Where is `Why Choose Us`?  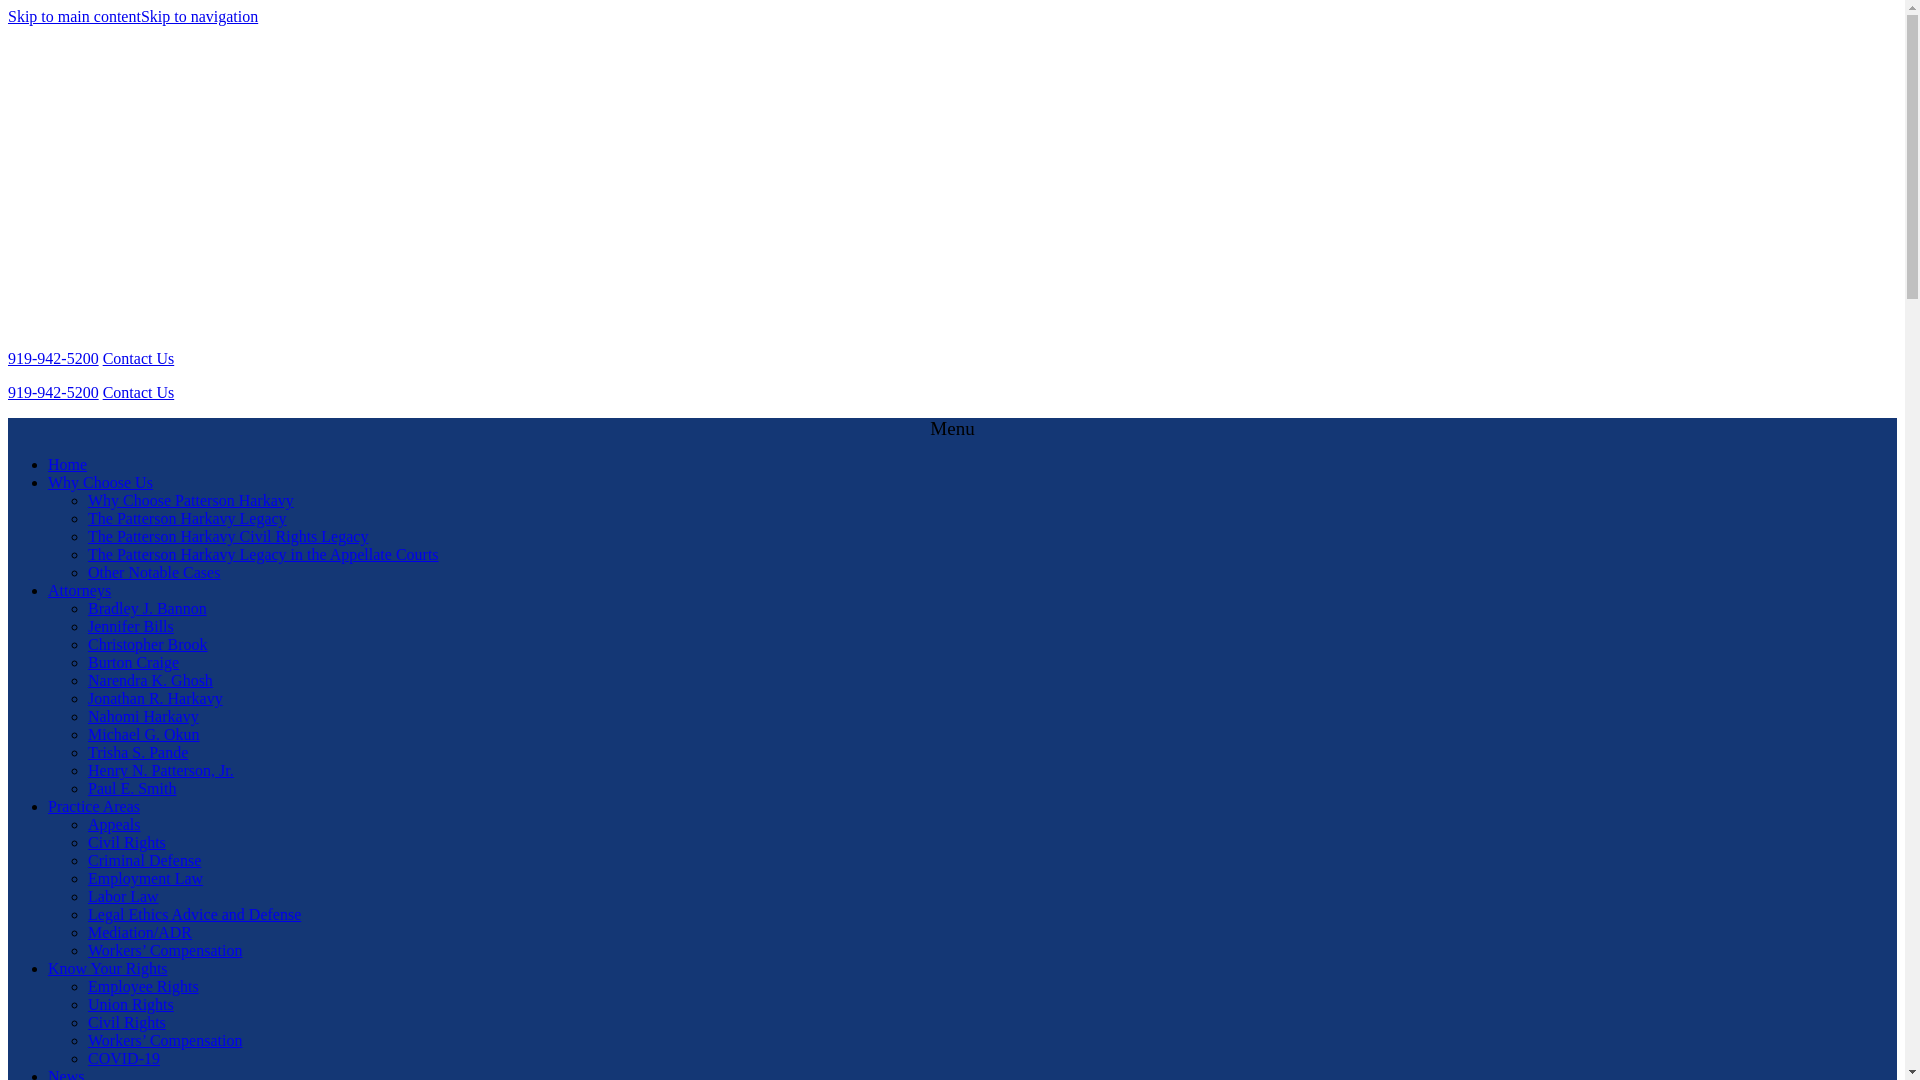
Why Choose Us is located at coordinates (100, 482).